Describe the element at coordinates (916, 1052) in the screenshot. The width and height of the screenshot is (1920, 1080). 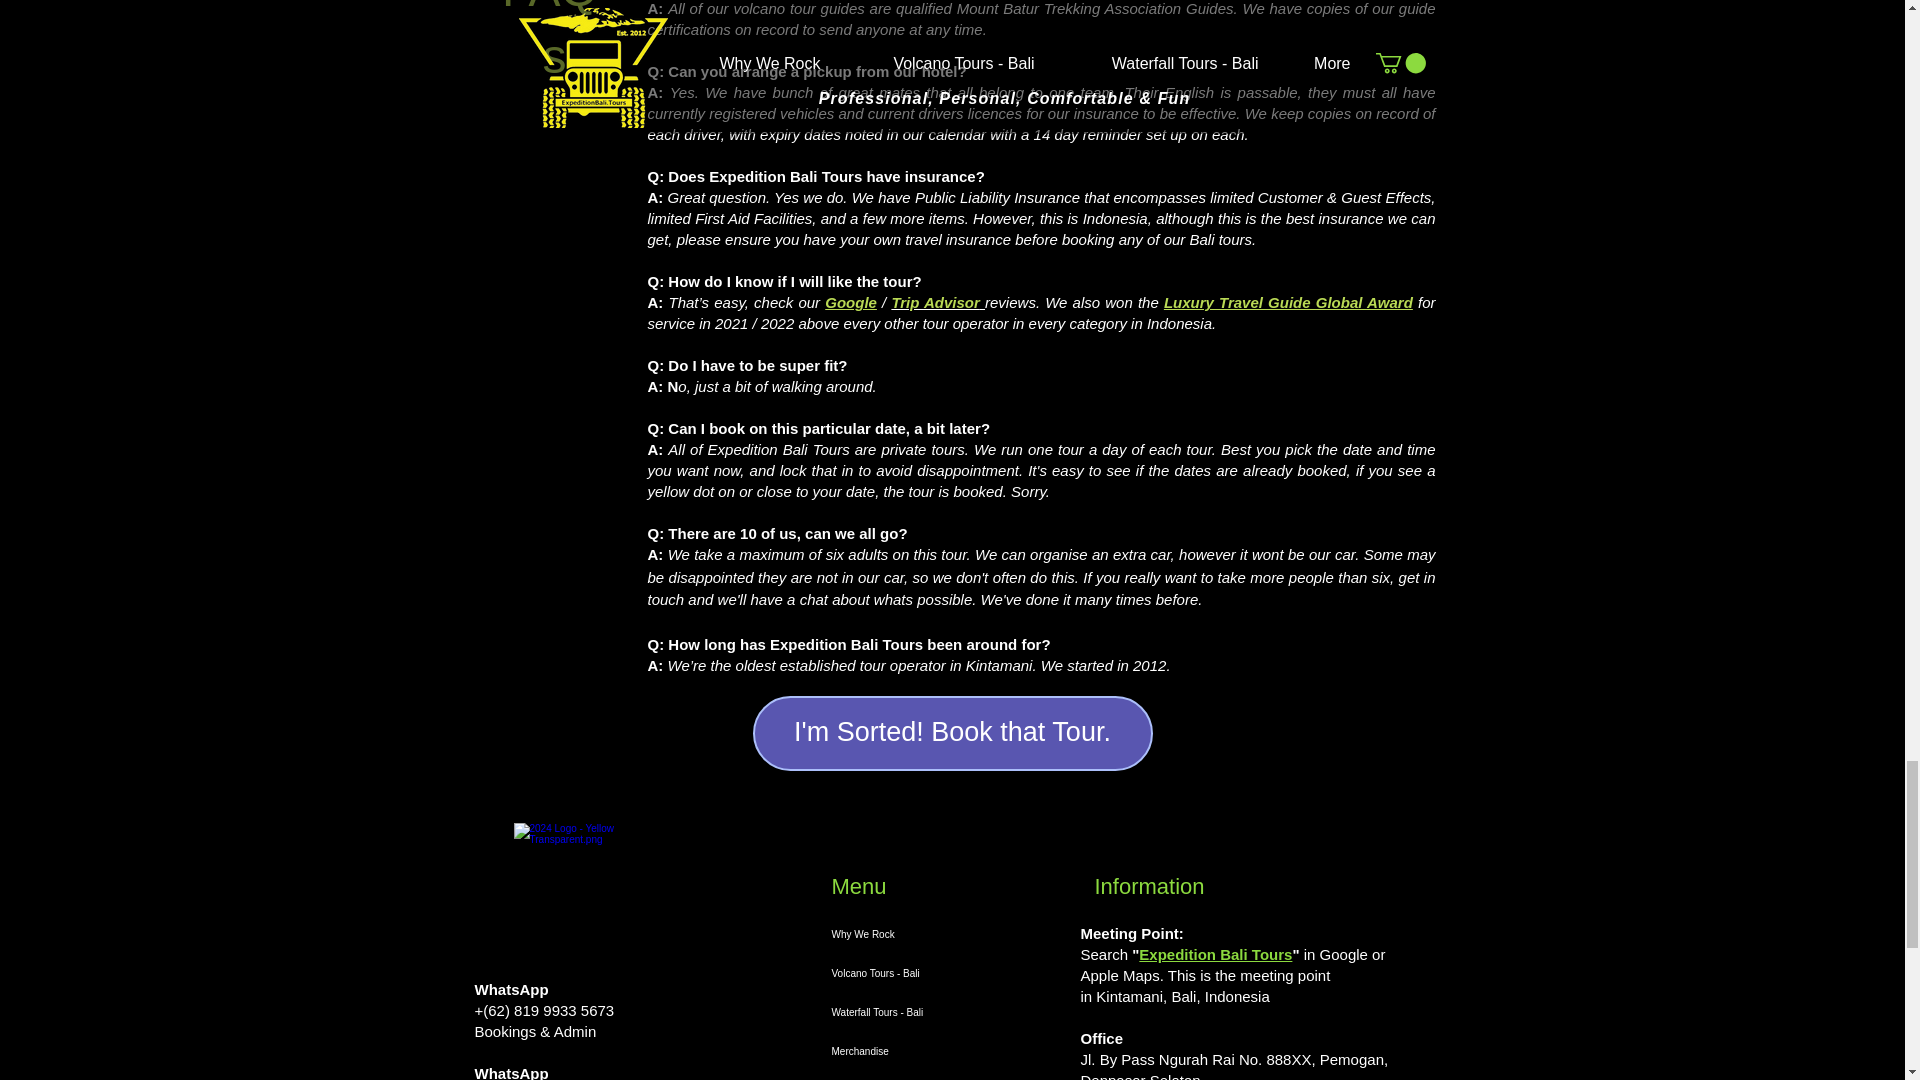
I see `Merchandise` at that location.